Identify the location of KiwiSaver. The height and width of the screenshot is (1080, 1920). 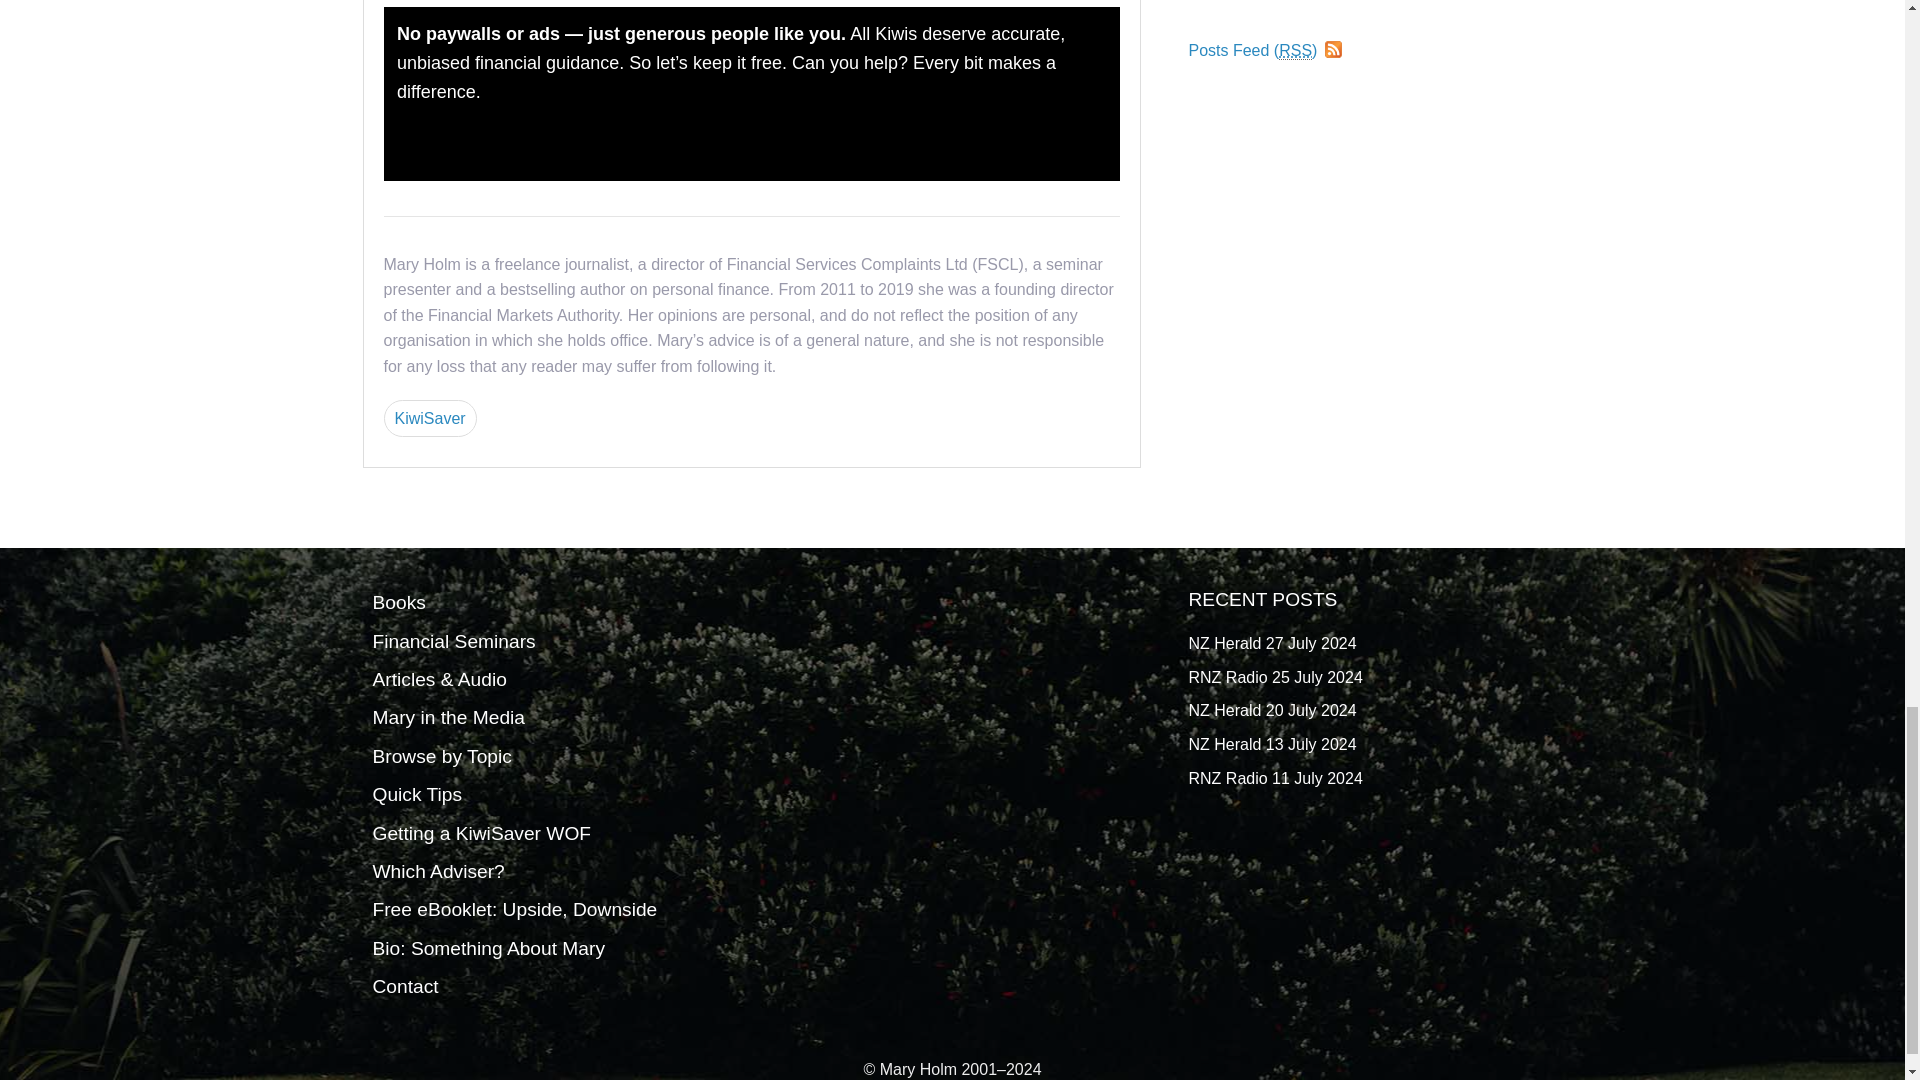
(430, 418).